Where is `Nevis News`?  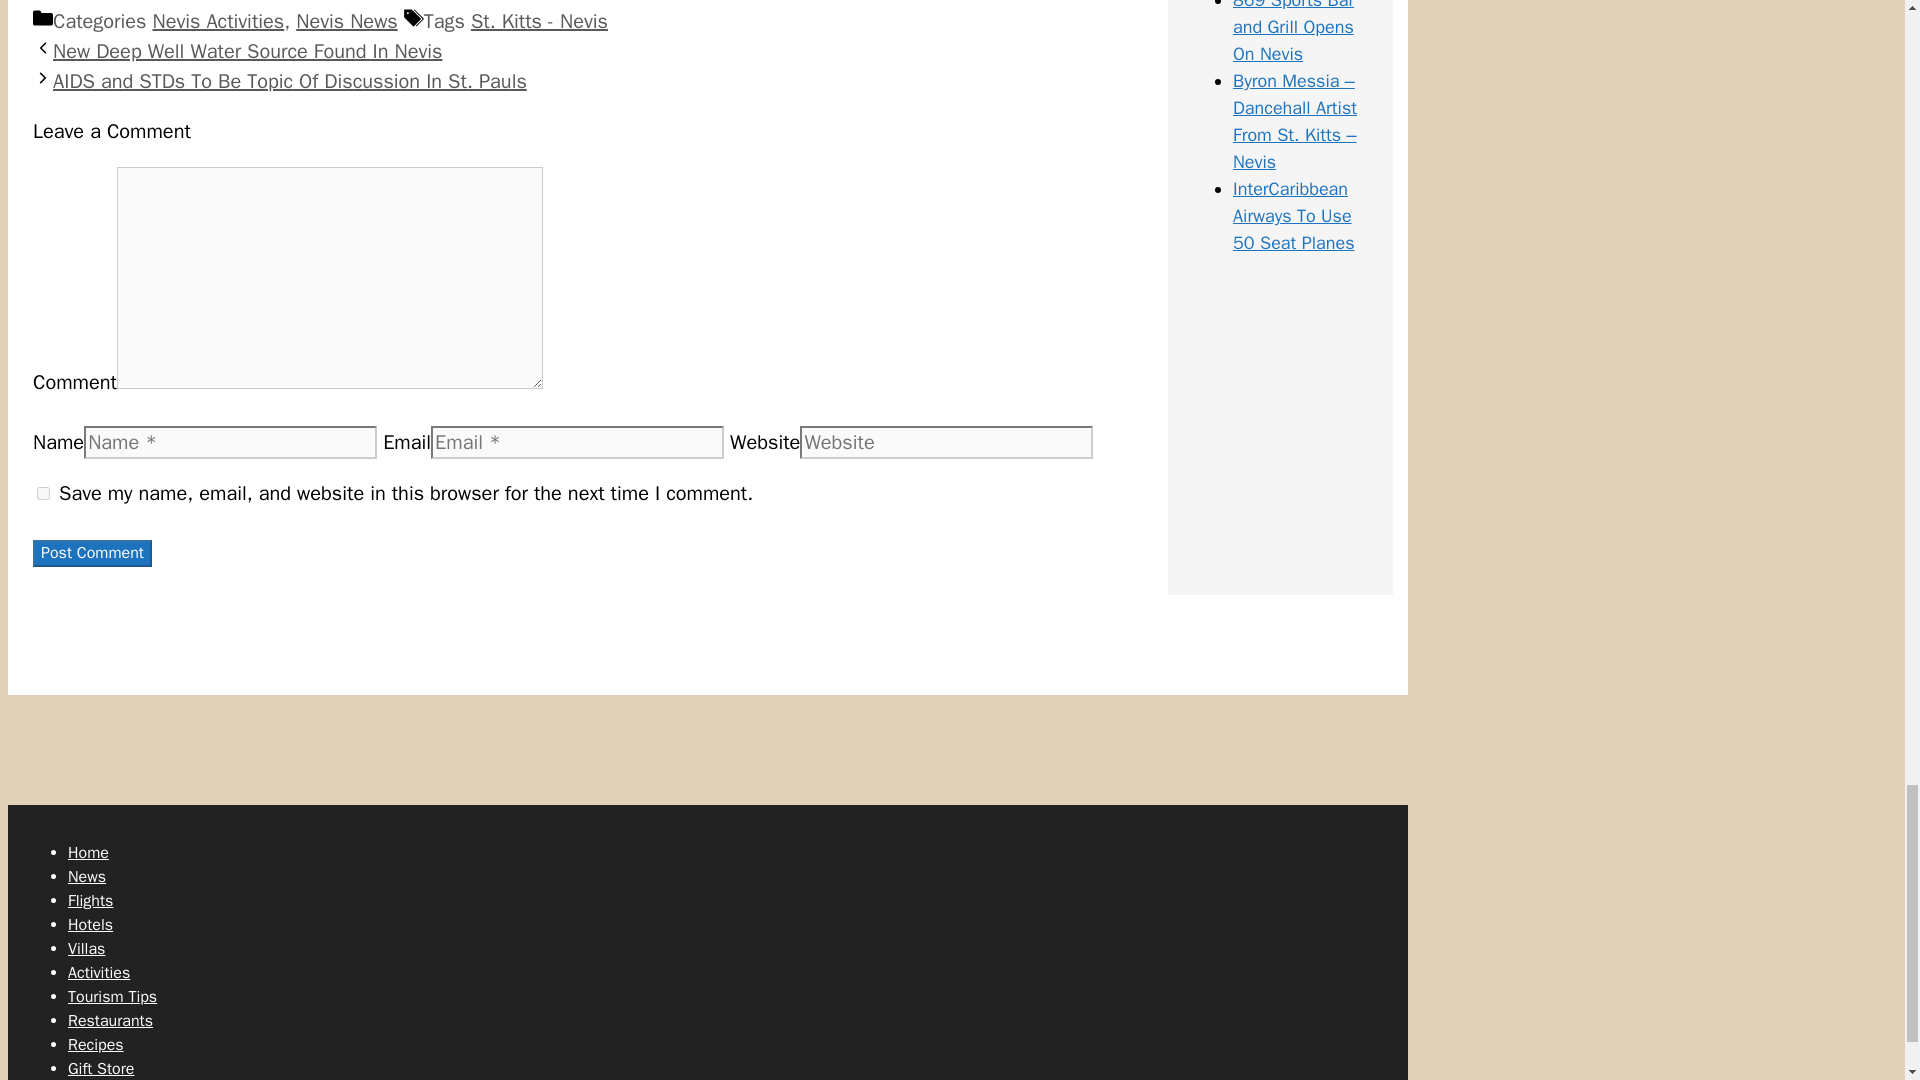 Nevis News is located at coordinates (346, 20).